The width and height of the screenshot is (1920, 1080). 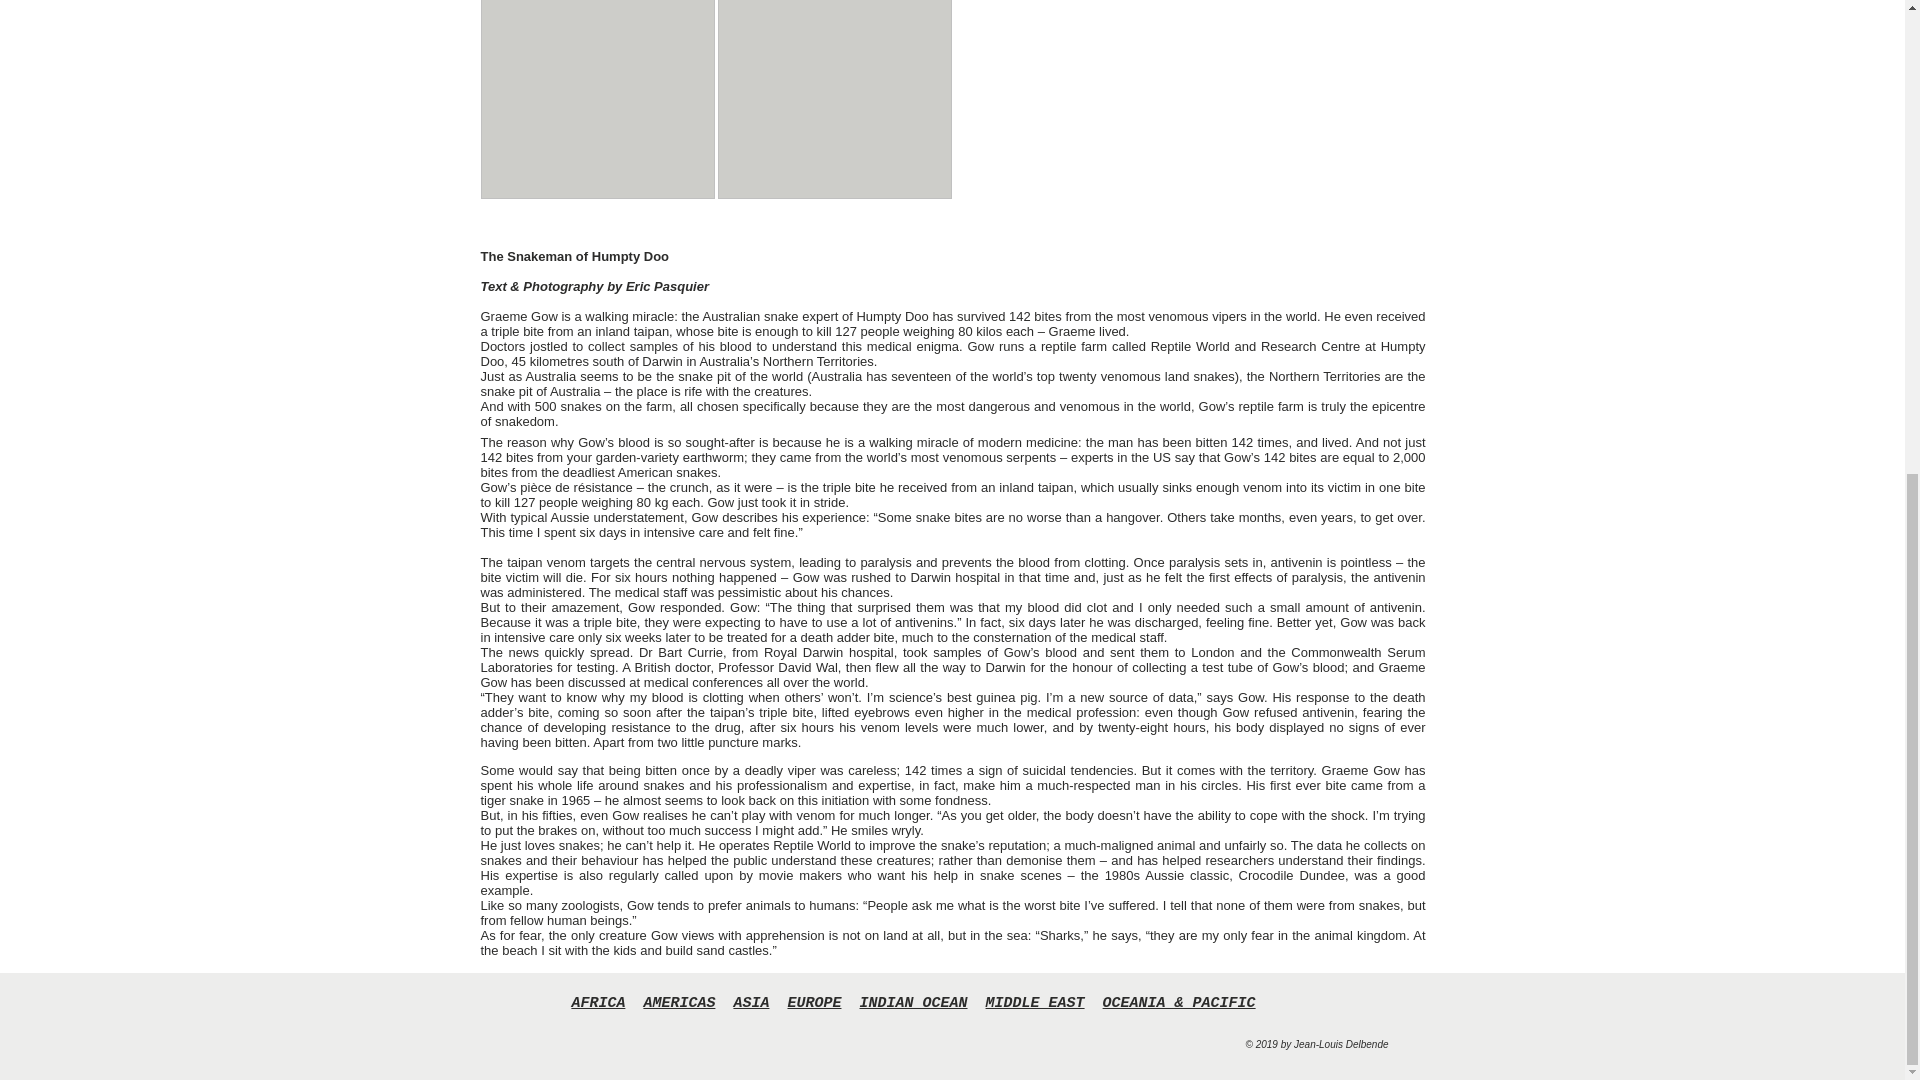 What do you see at coordinates (1035, 1002) in the screenshot?
I see `MIDDLE EAST` at bounding box center [1035, 1002].